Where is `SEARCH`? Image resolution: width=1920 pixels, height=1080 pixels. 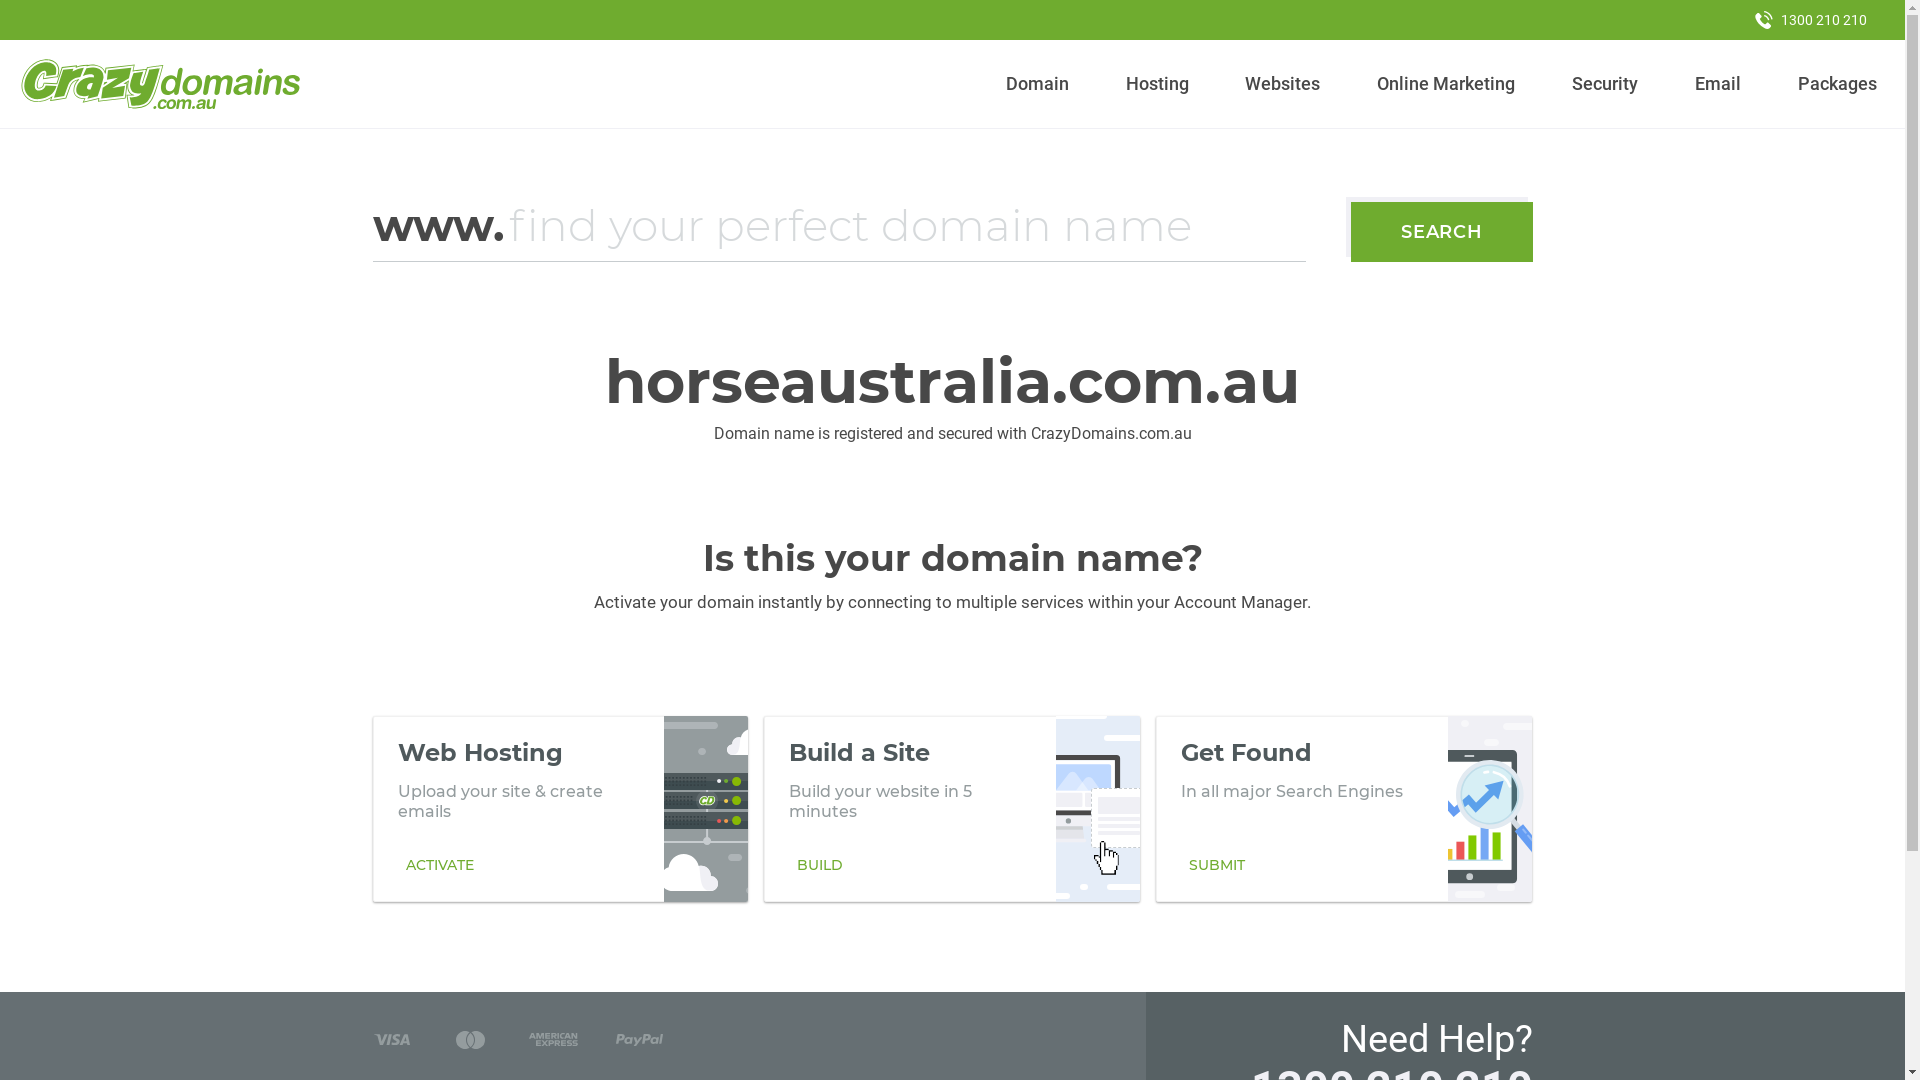 SEARCH is located at coordinates (1442, 232).